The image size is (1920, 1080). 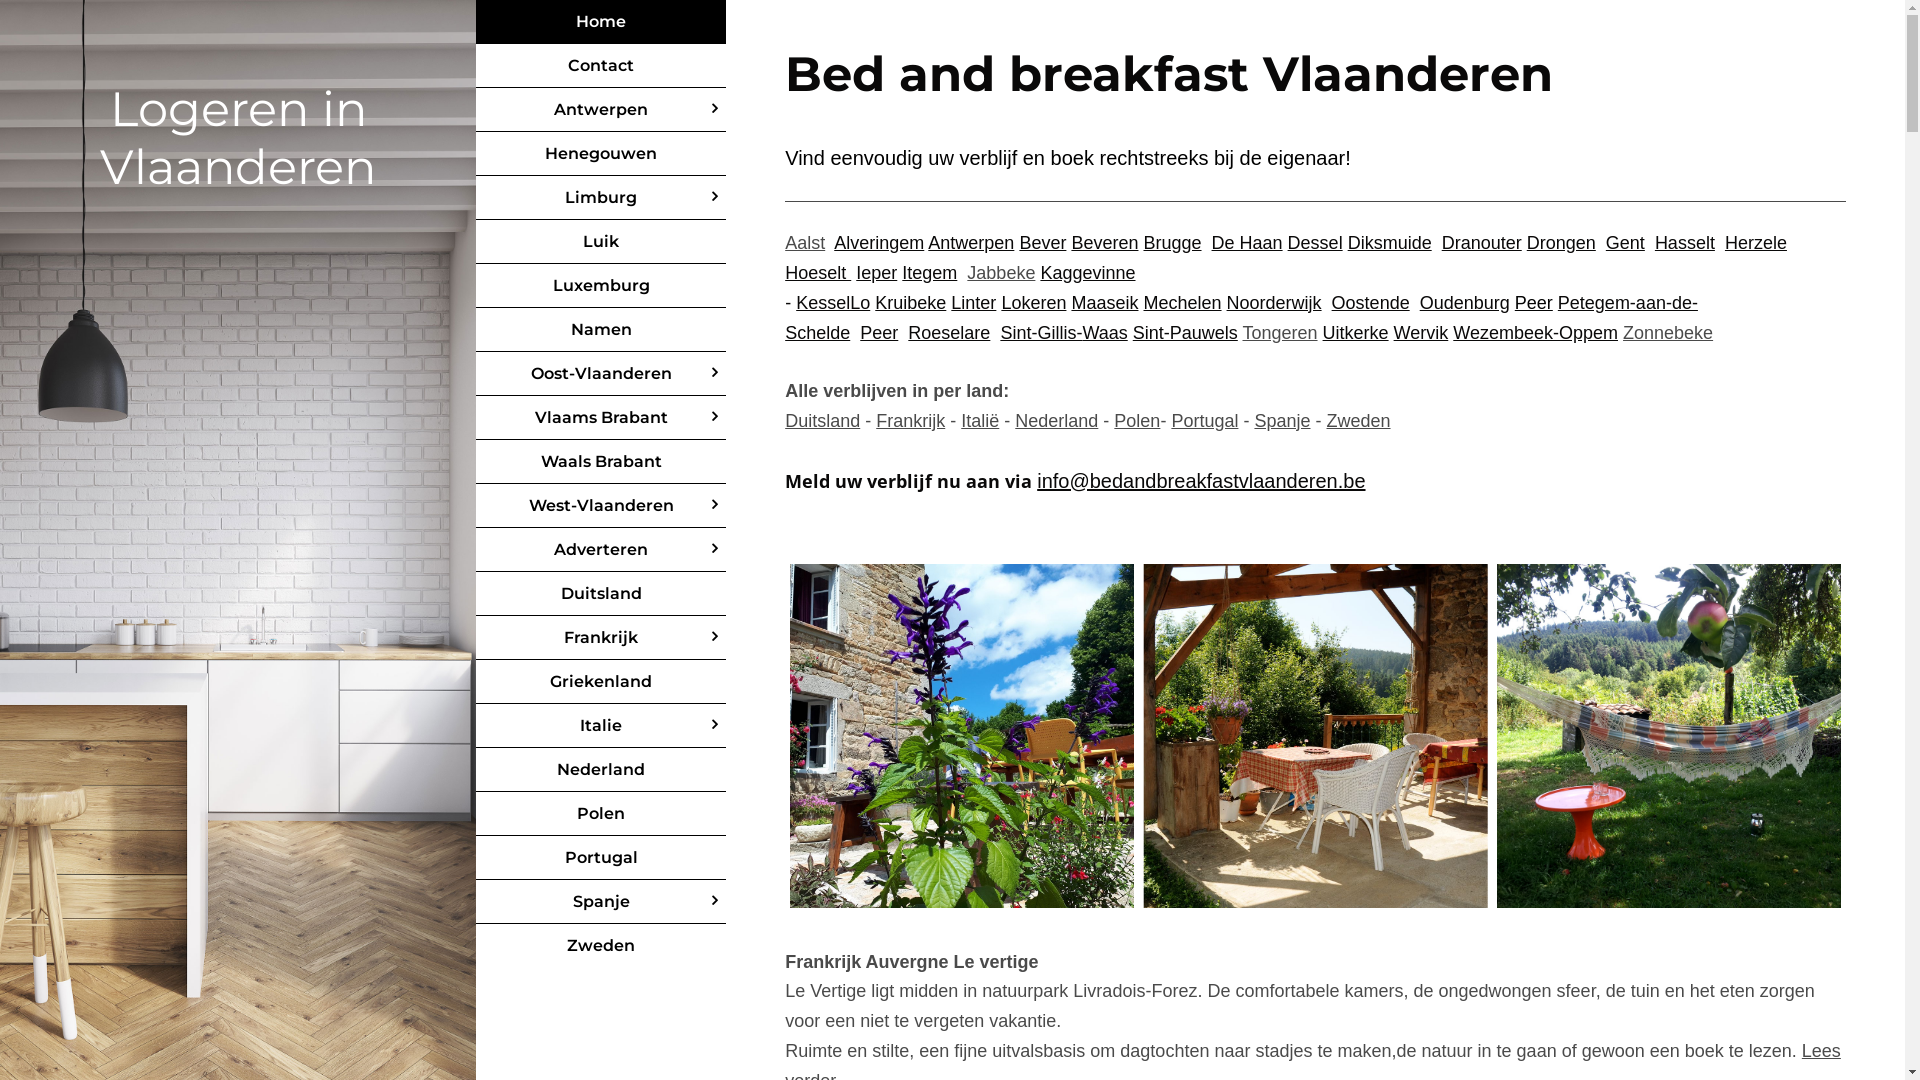 I want to click on Waas, so click(x=1104, y=333).